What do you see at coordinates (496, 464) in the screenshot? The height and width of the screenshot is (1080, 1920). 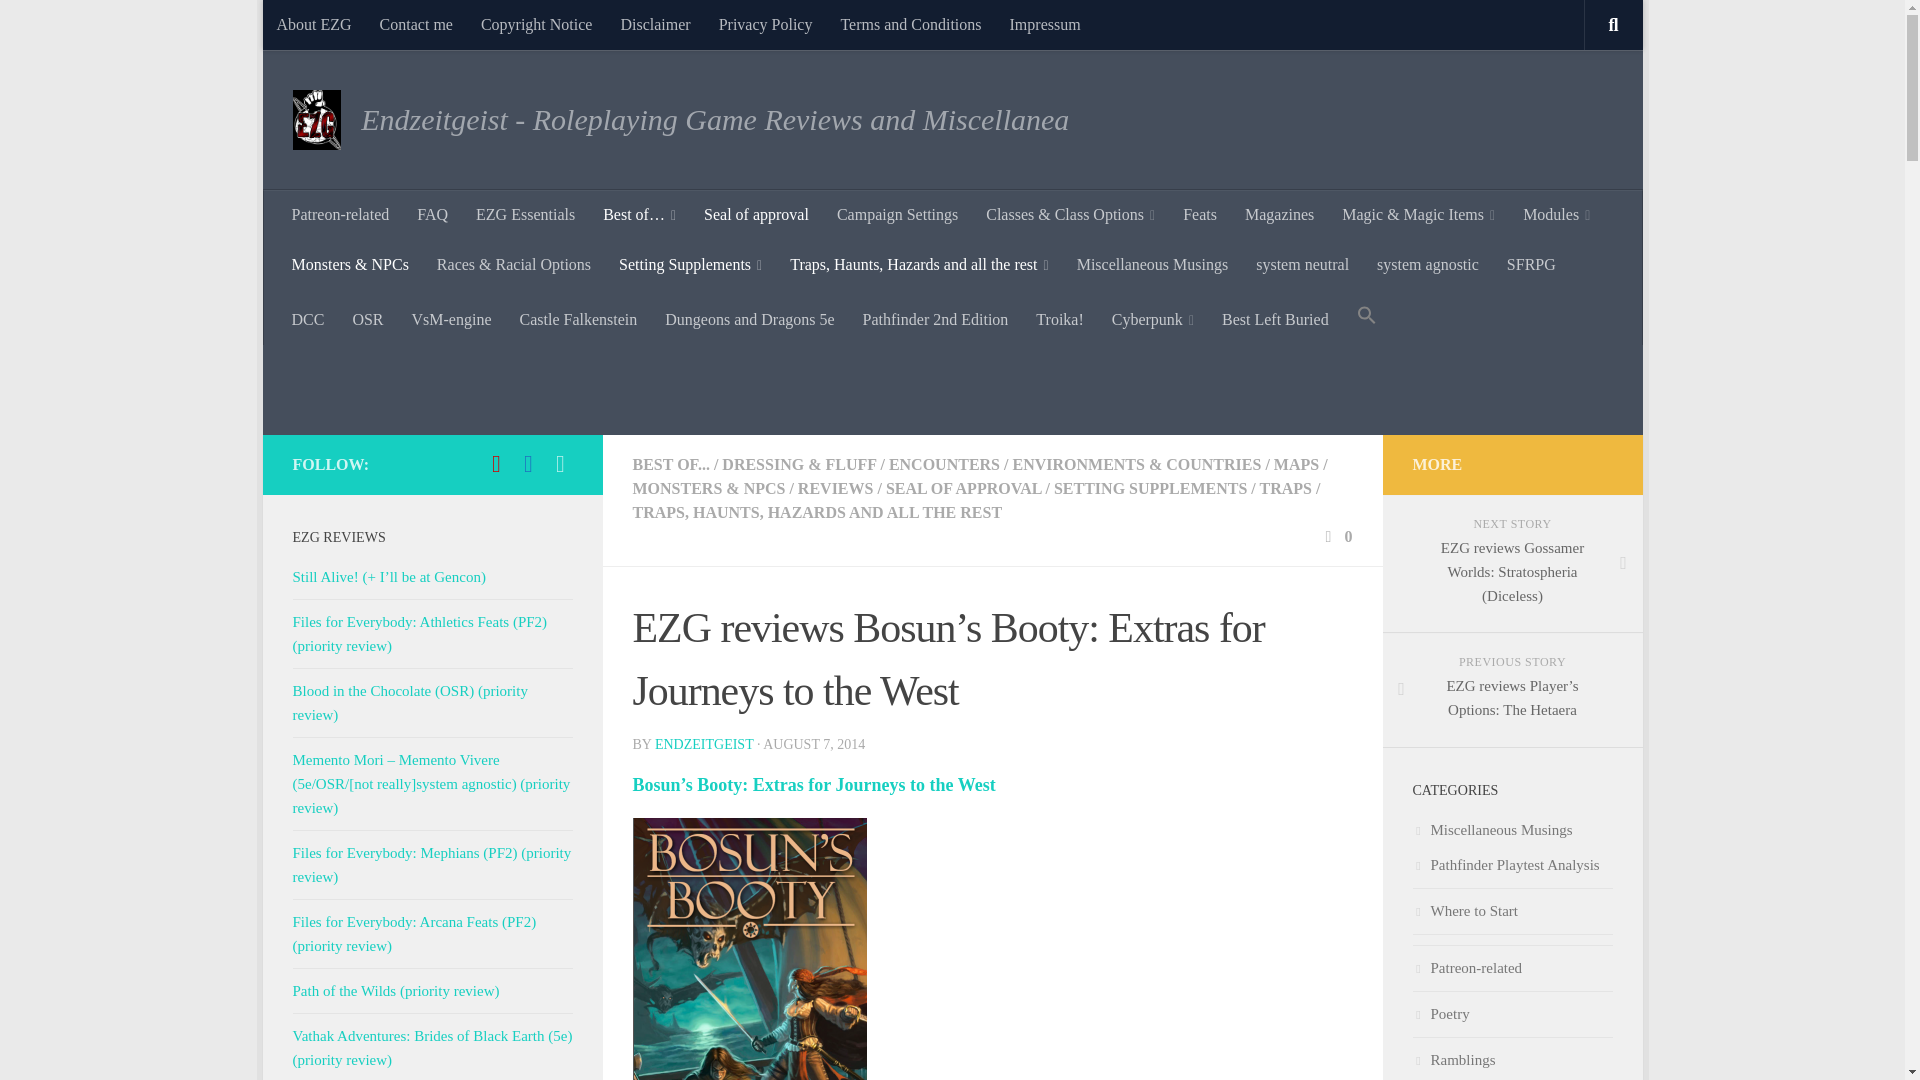 I see `Follow us on Patreon` at bounding box center [496, 464].